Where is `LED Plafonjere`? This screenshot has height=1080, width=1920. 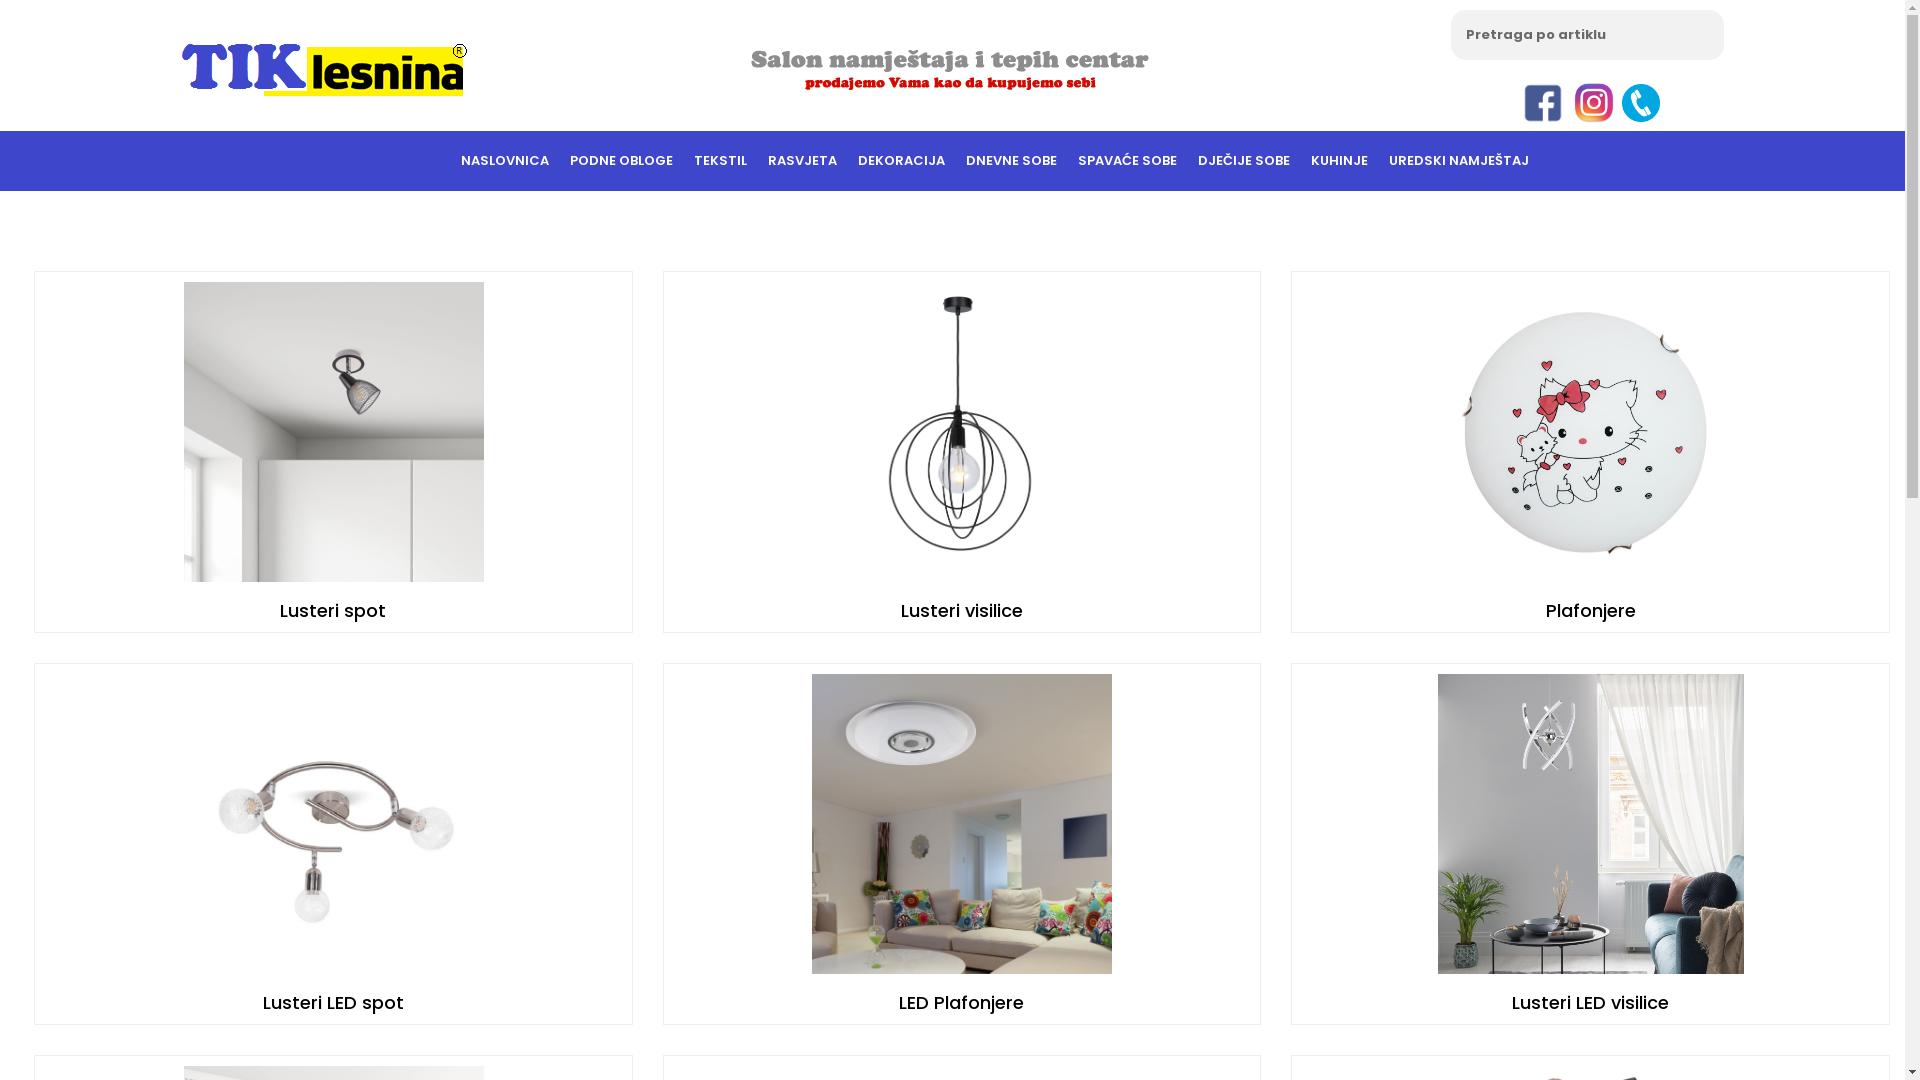
LED Plafonjere is located at coordinates (962, 844).